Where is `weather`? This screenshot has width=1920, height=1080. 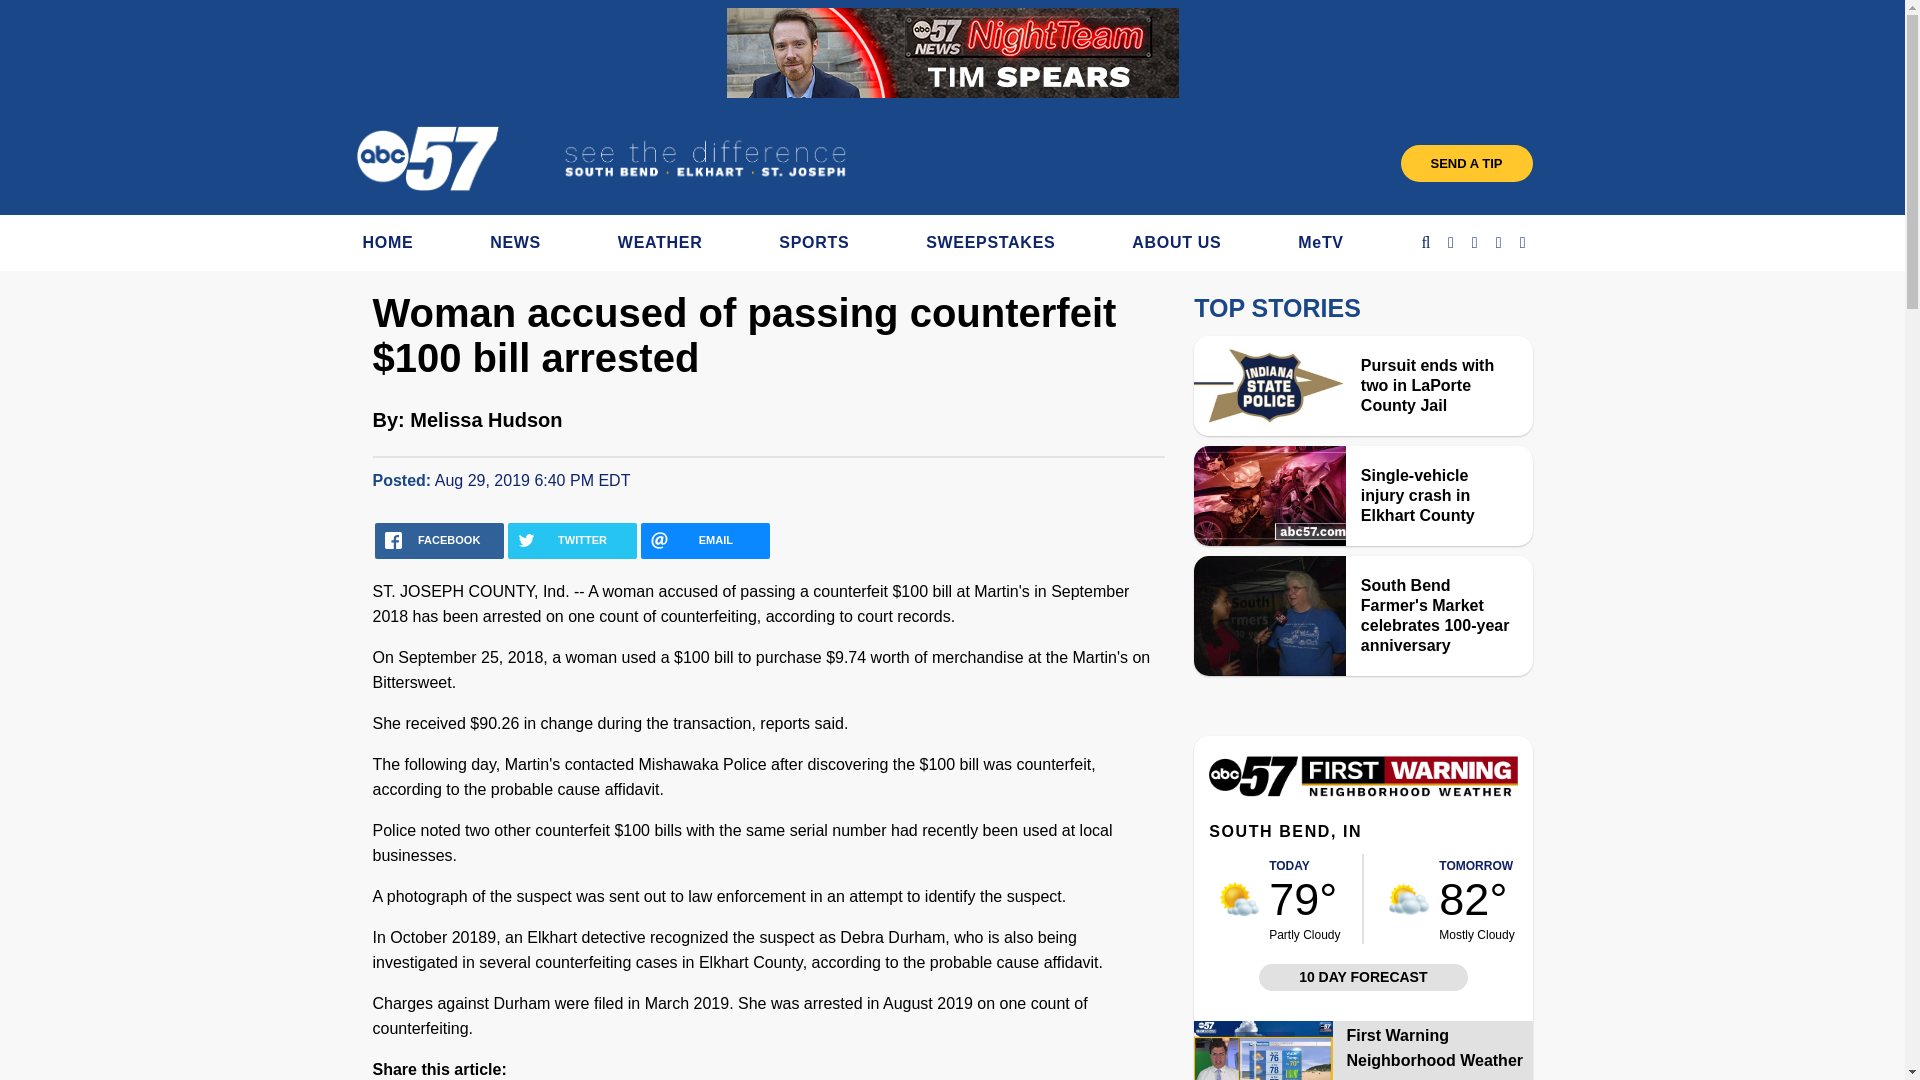
weather is located at coordinates (1408, 899).